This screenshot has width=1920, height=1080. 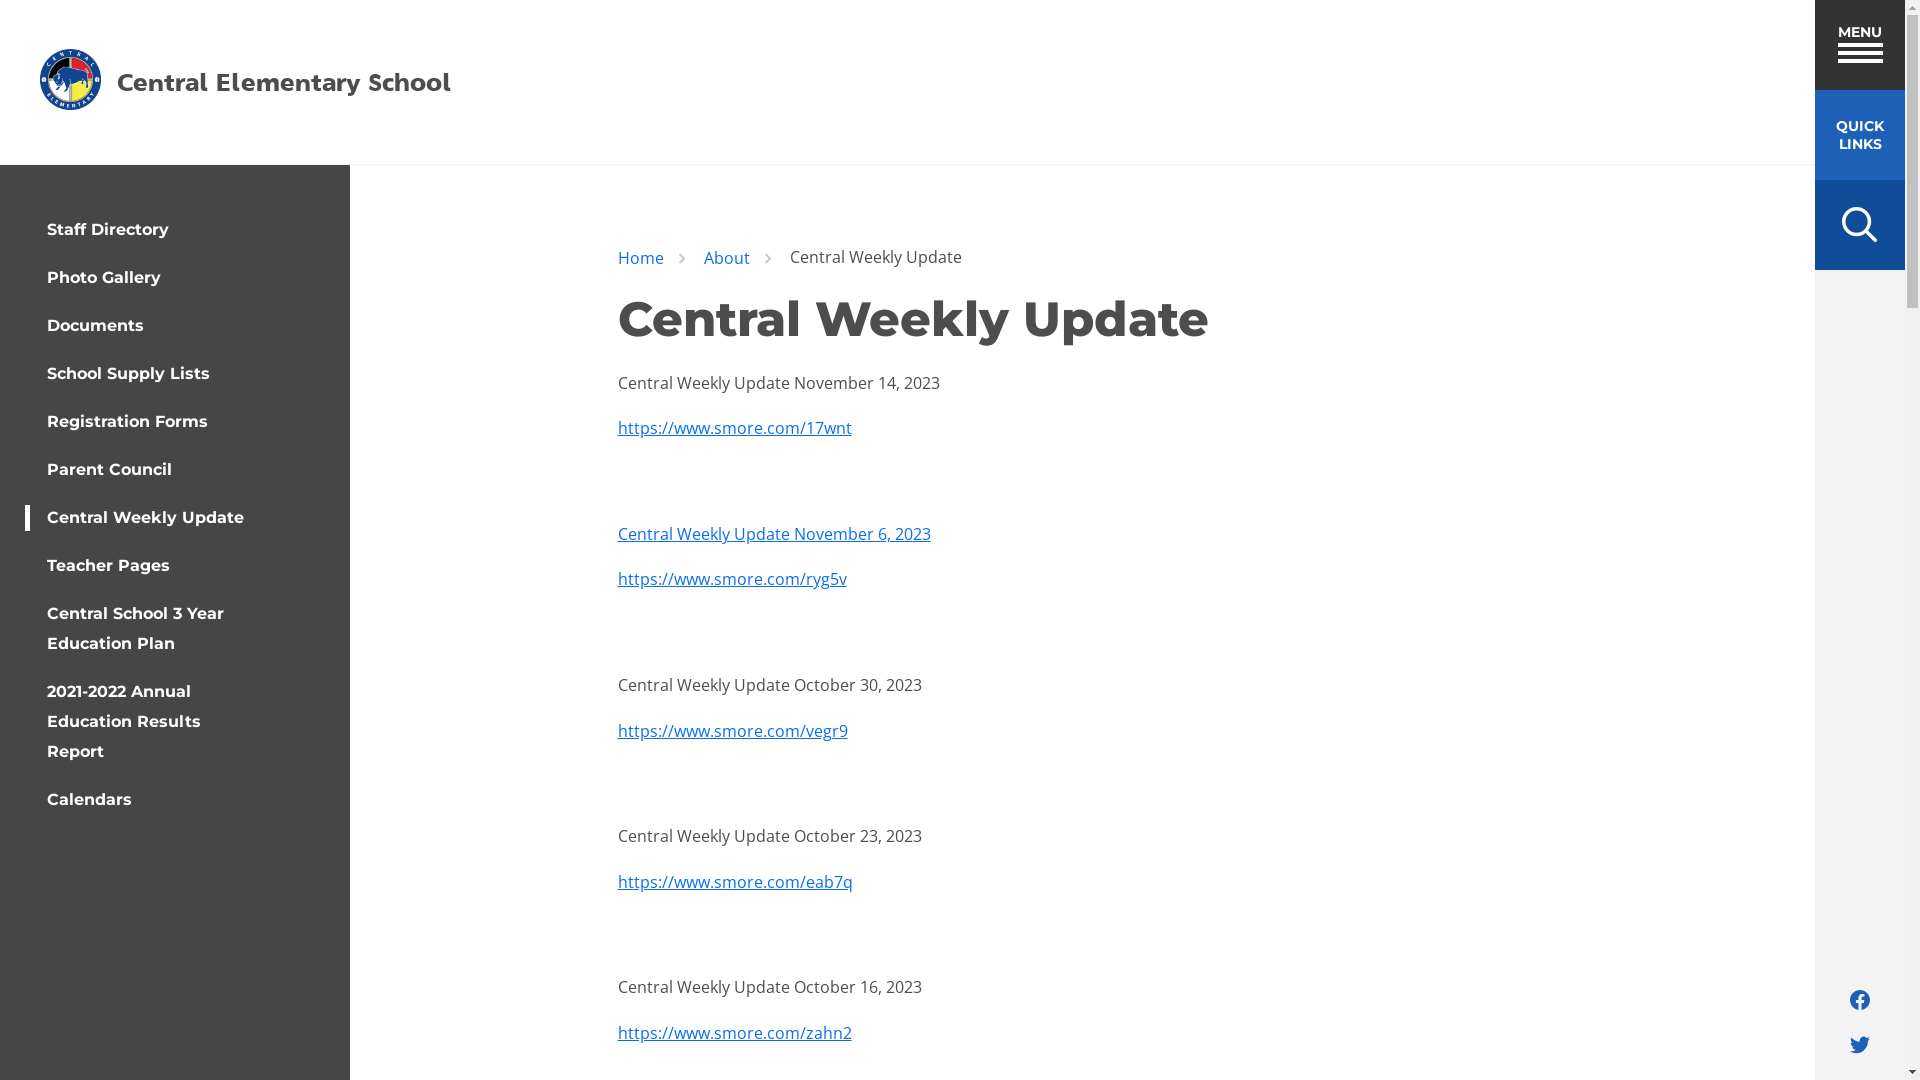 I want to click on https://www.smore.com/zahn2, so click(x=735, y=1033).